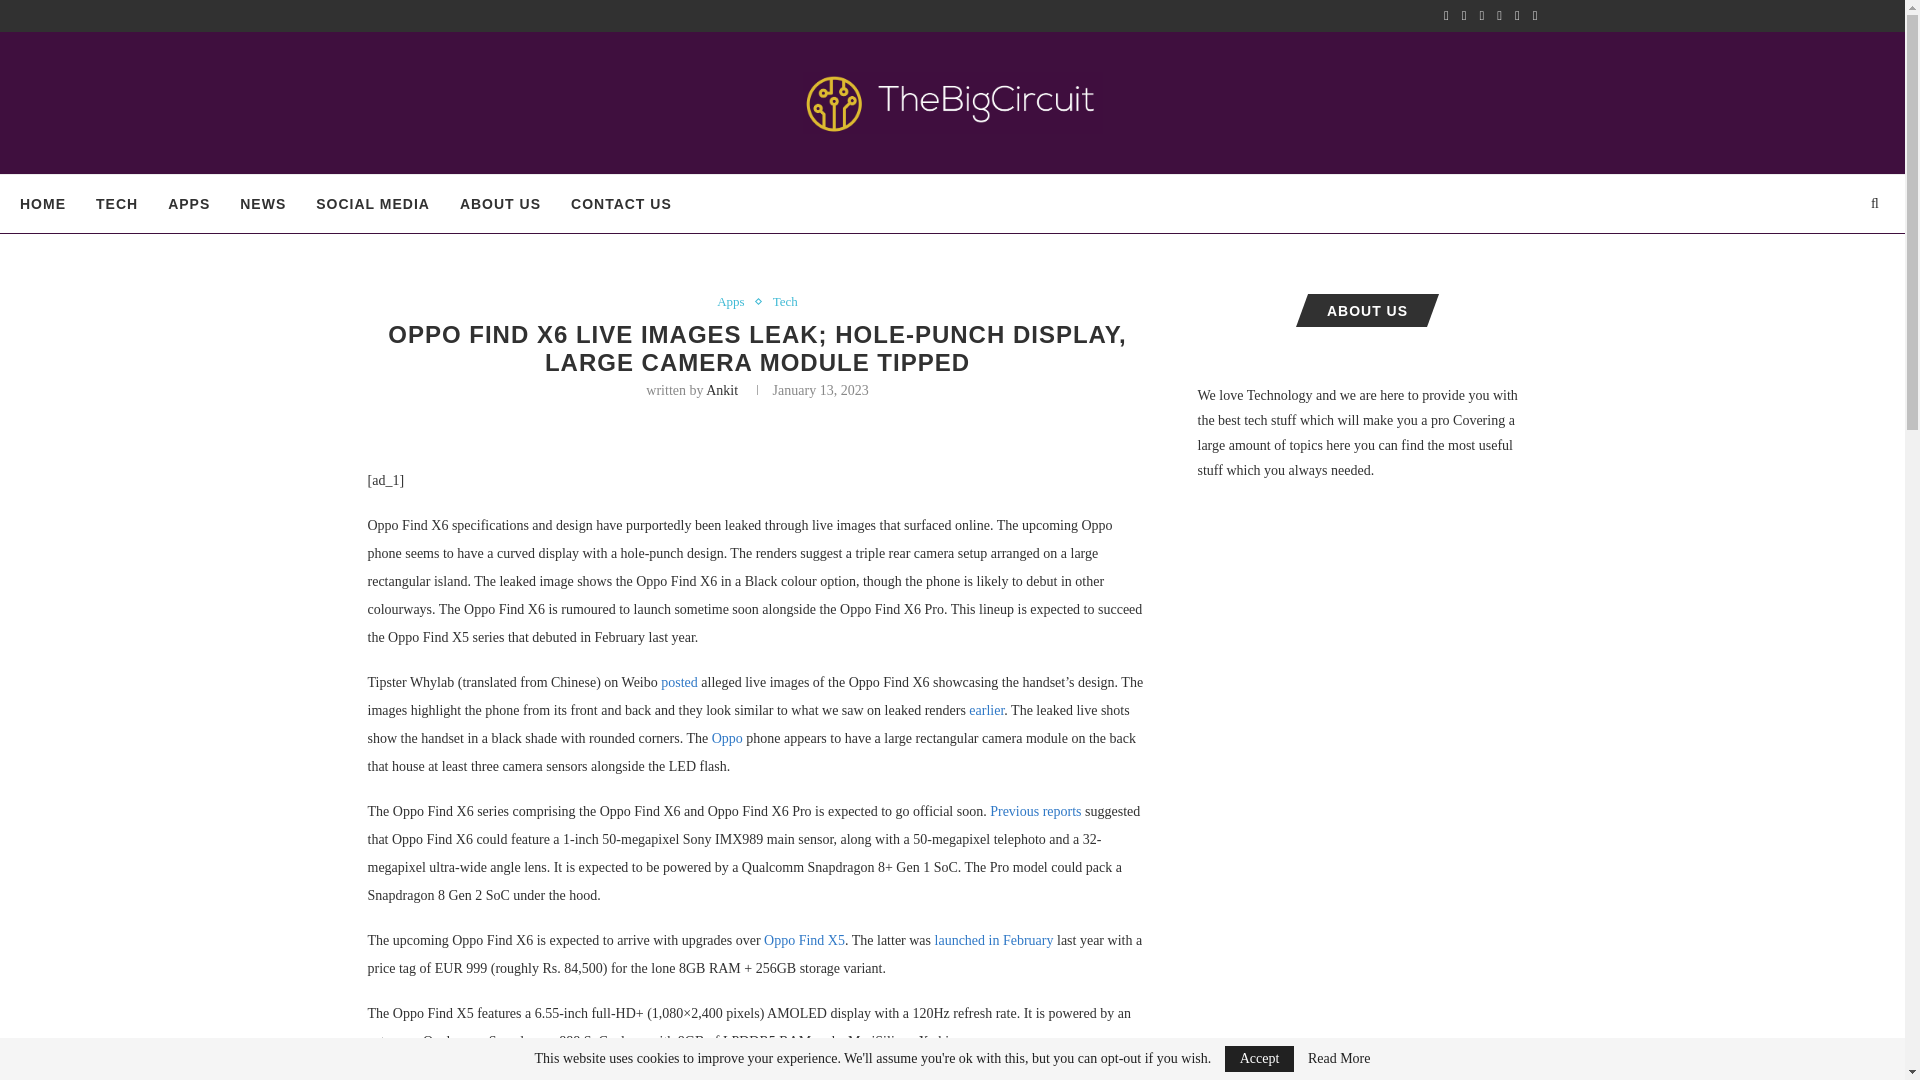 The width and height of the screenshot is (1920, 1080). Describe the element at coordinates (621, 204) in the screenshot. I see `CONTACT US` at that location.